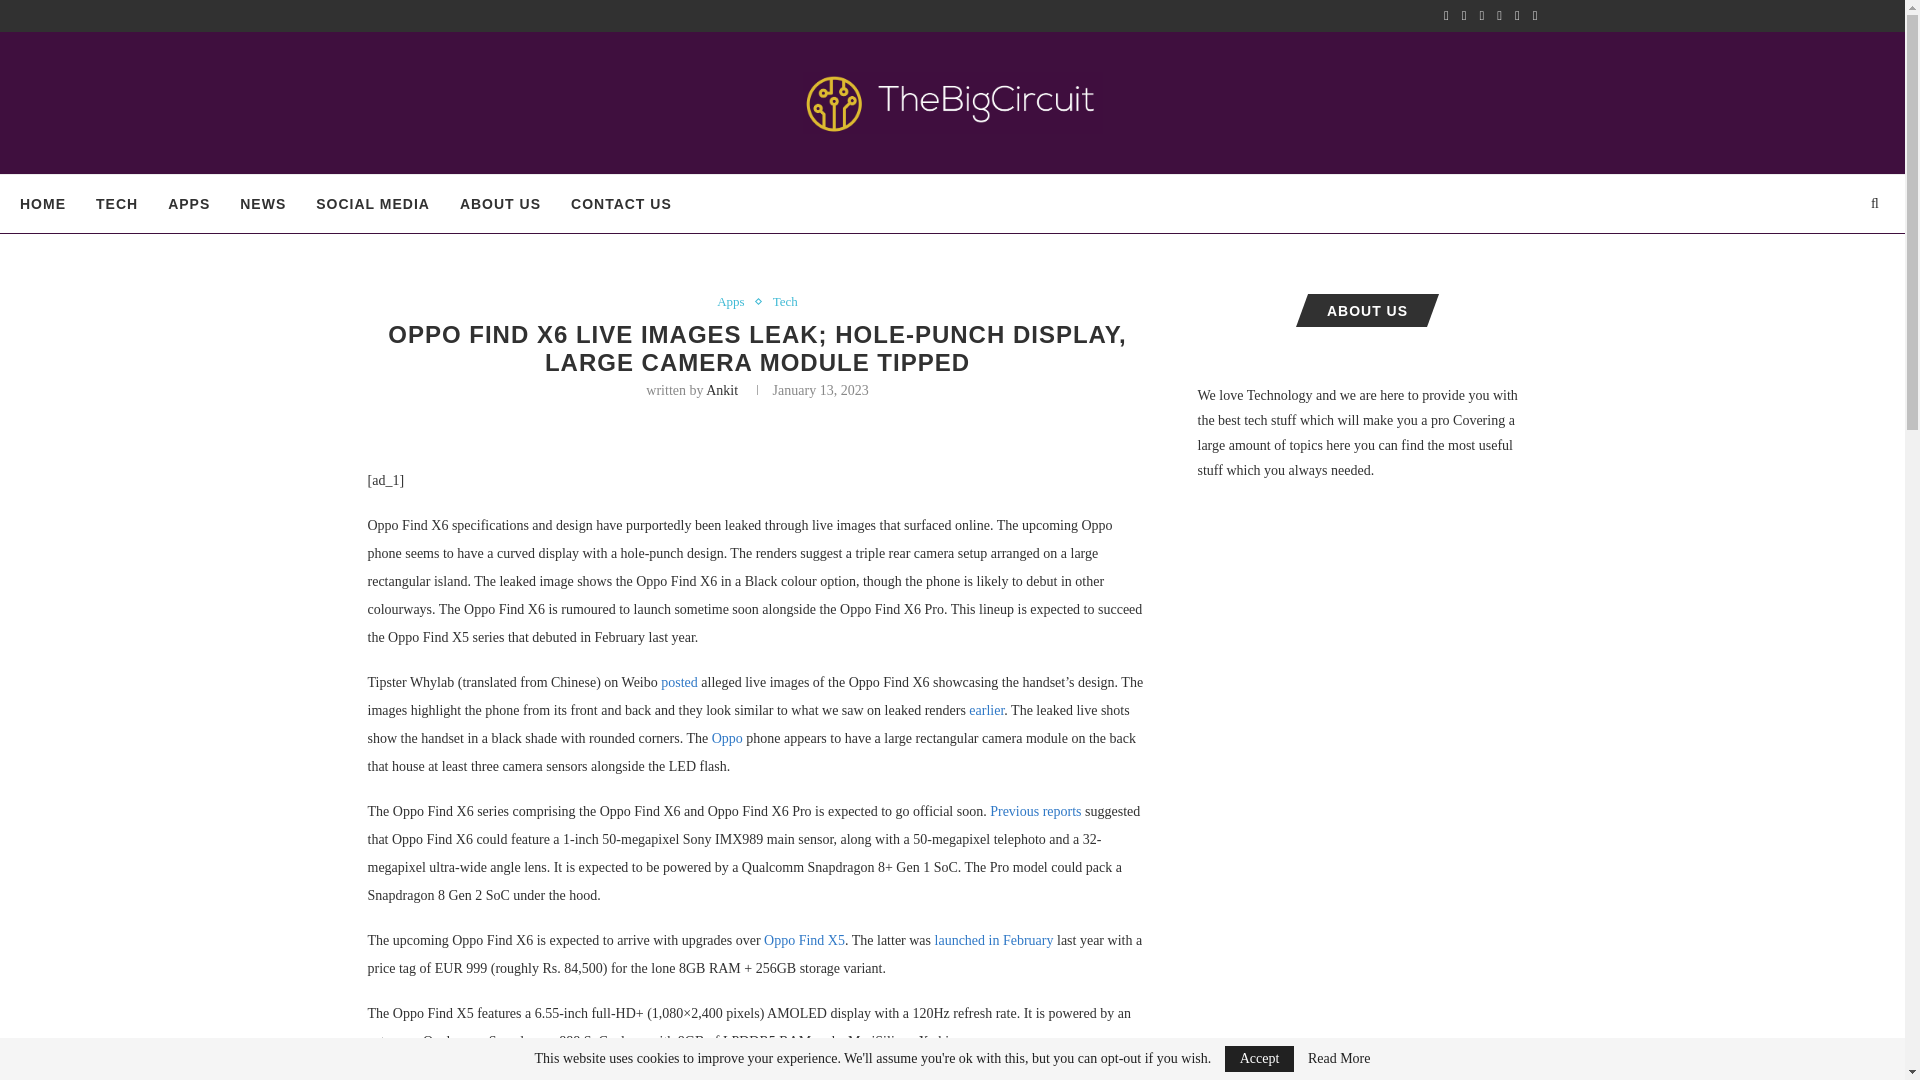 The width and height of the screenshot is (1920, 1080). Describe the element at coordinates (621, 204) in the screenshot. I see `CONTACT US` at that location.